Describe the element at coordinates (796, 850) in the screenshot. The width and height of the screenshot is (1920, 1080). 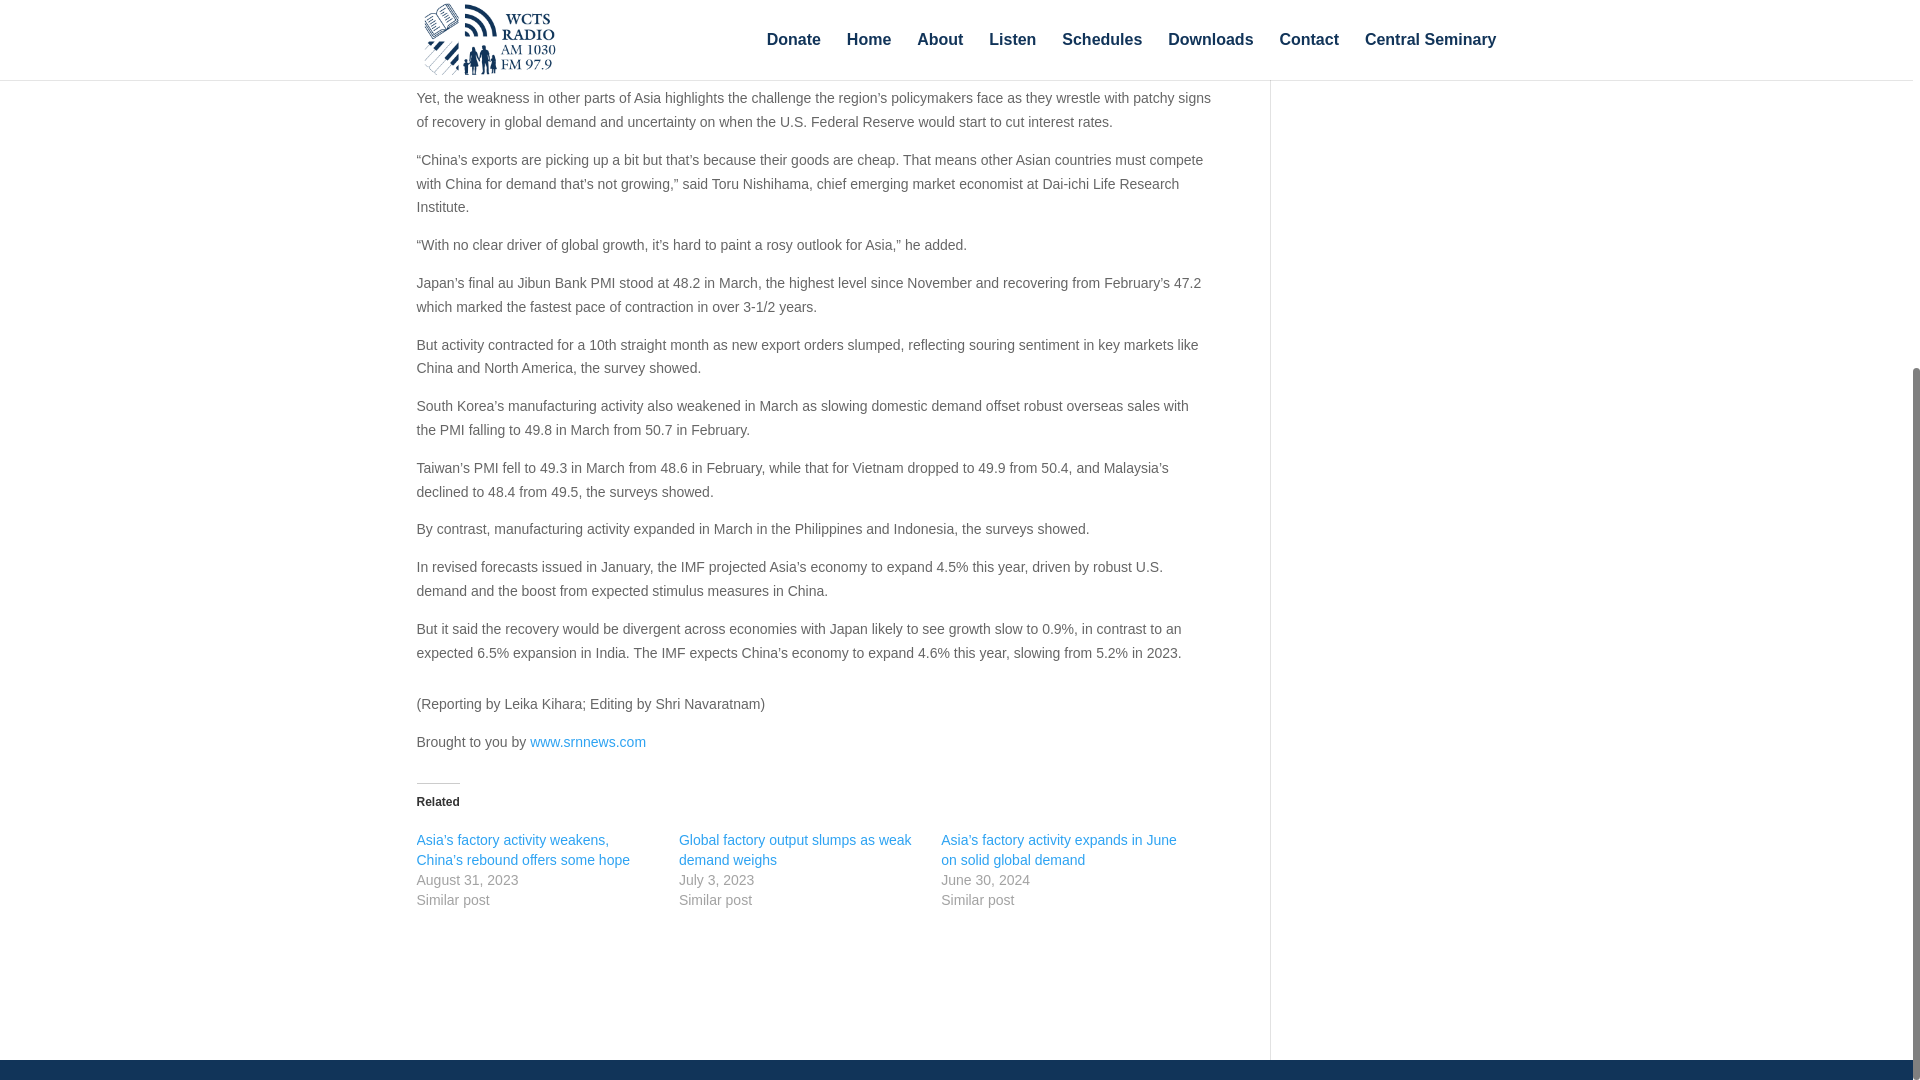
I see `Global factory output slumps as weak demand weighs` at that location.